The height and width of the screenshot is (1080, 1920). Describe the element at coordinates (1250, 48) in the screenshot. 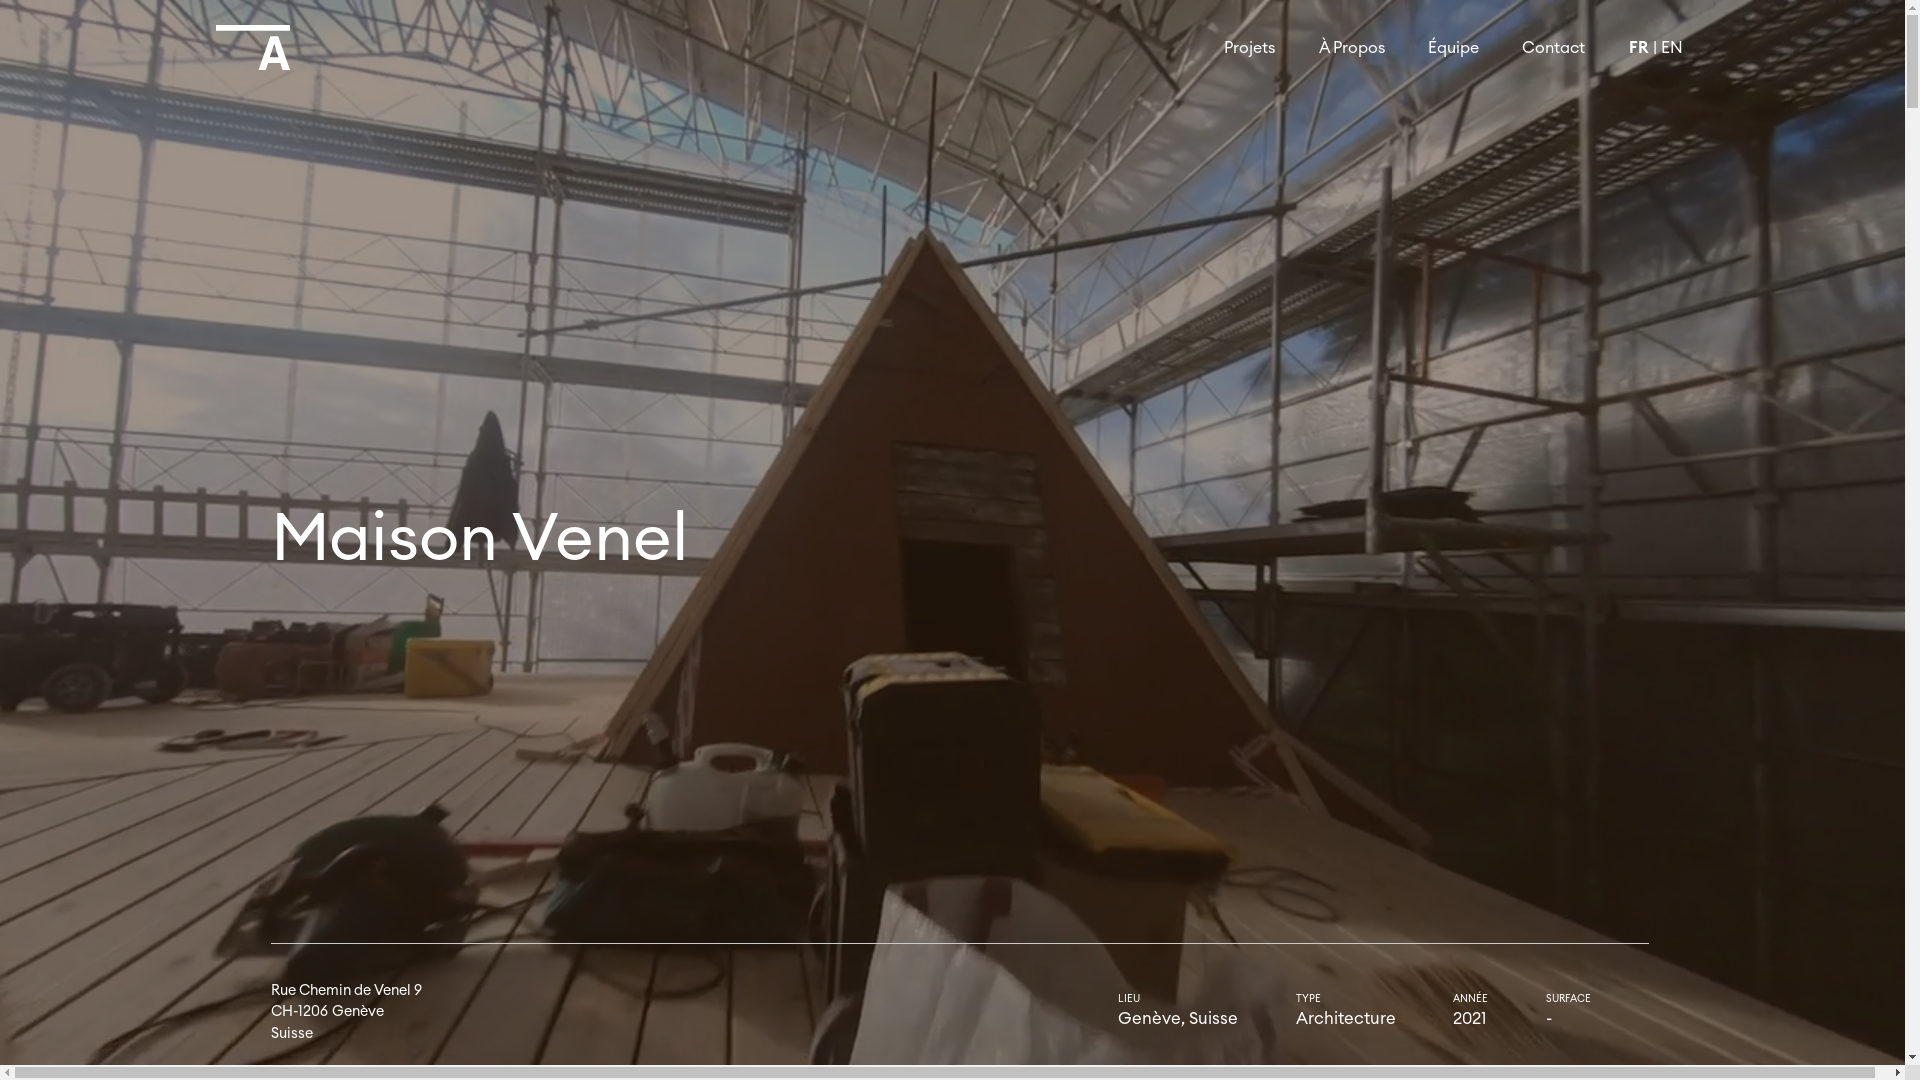

I see `Projets` at that location.